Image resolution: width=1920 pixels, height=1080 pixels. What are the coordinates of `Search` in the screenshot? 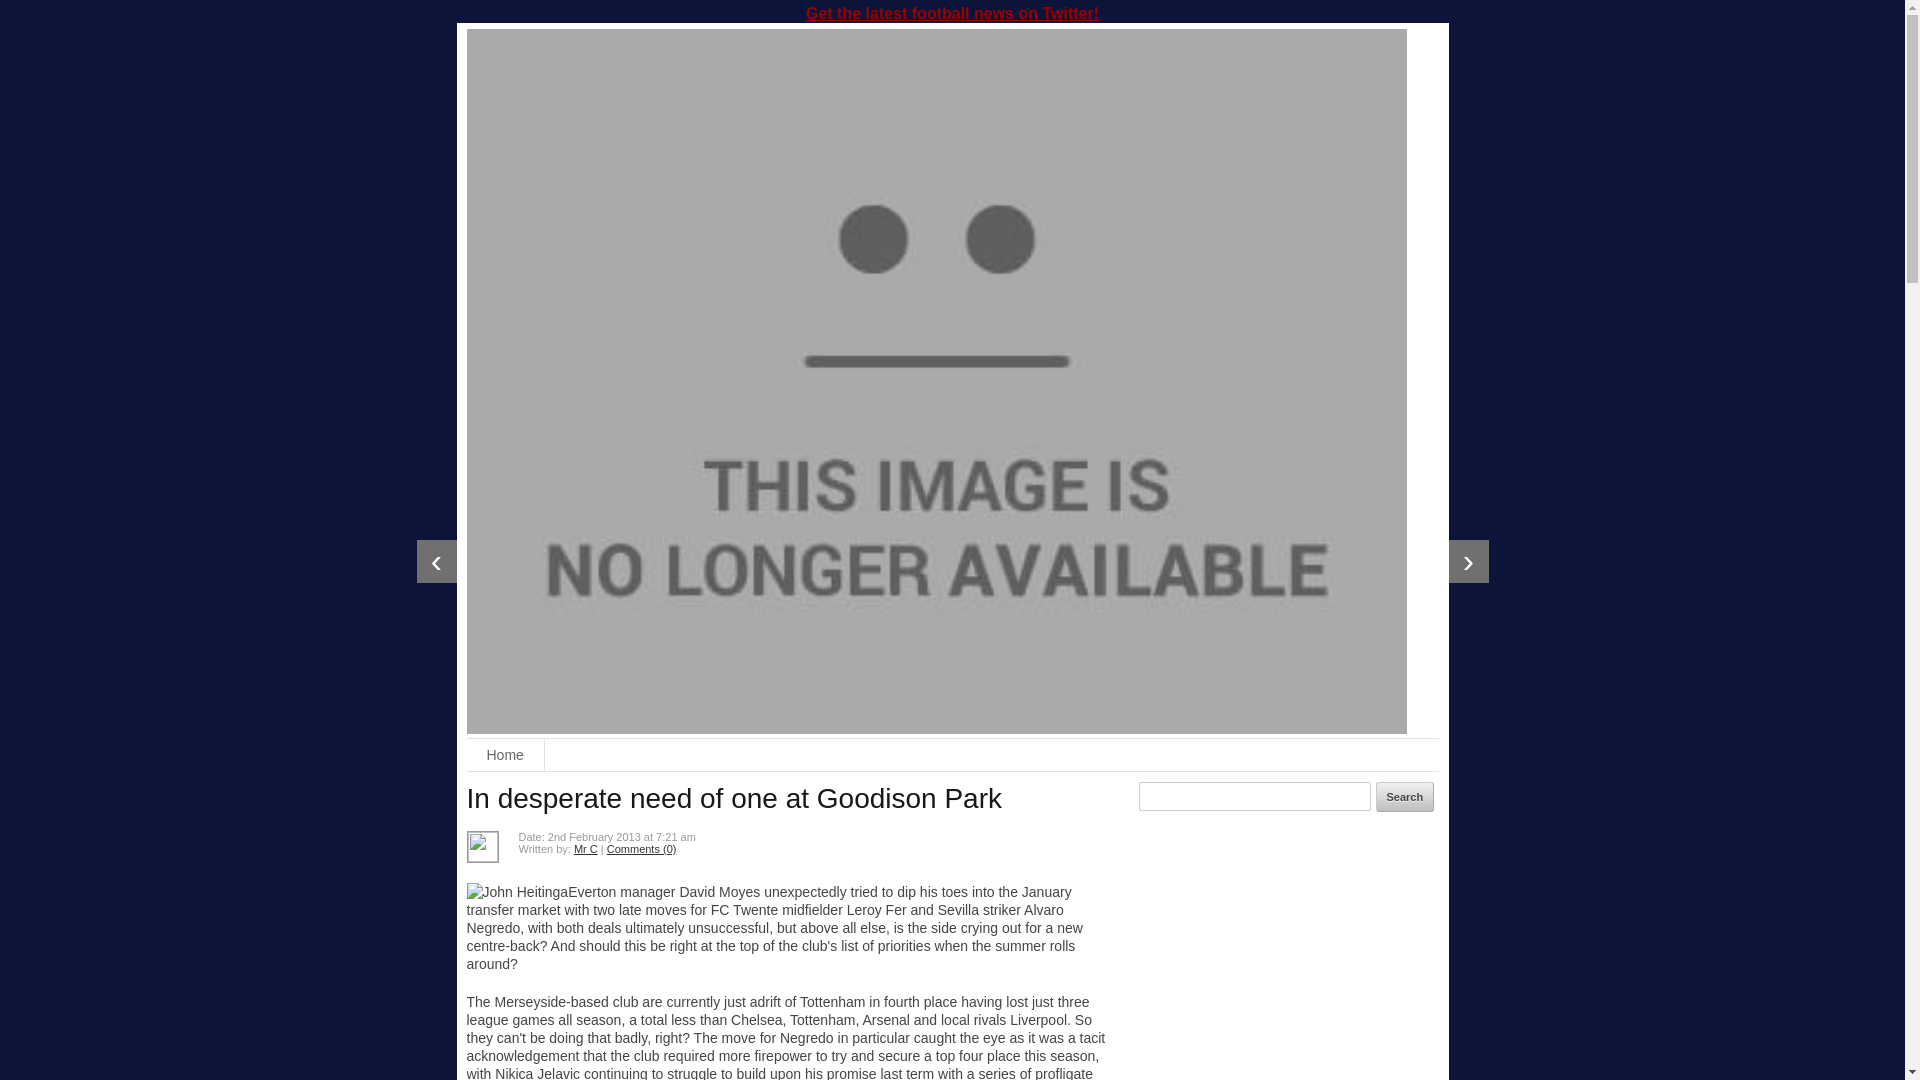 It's located at (1405, 796).